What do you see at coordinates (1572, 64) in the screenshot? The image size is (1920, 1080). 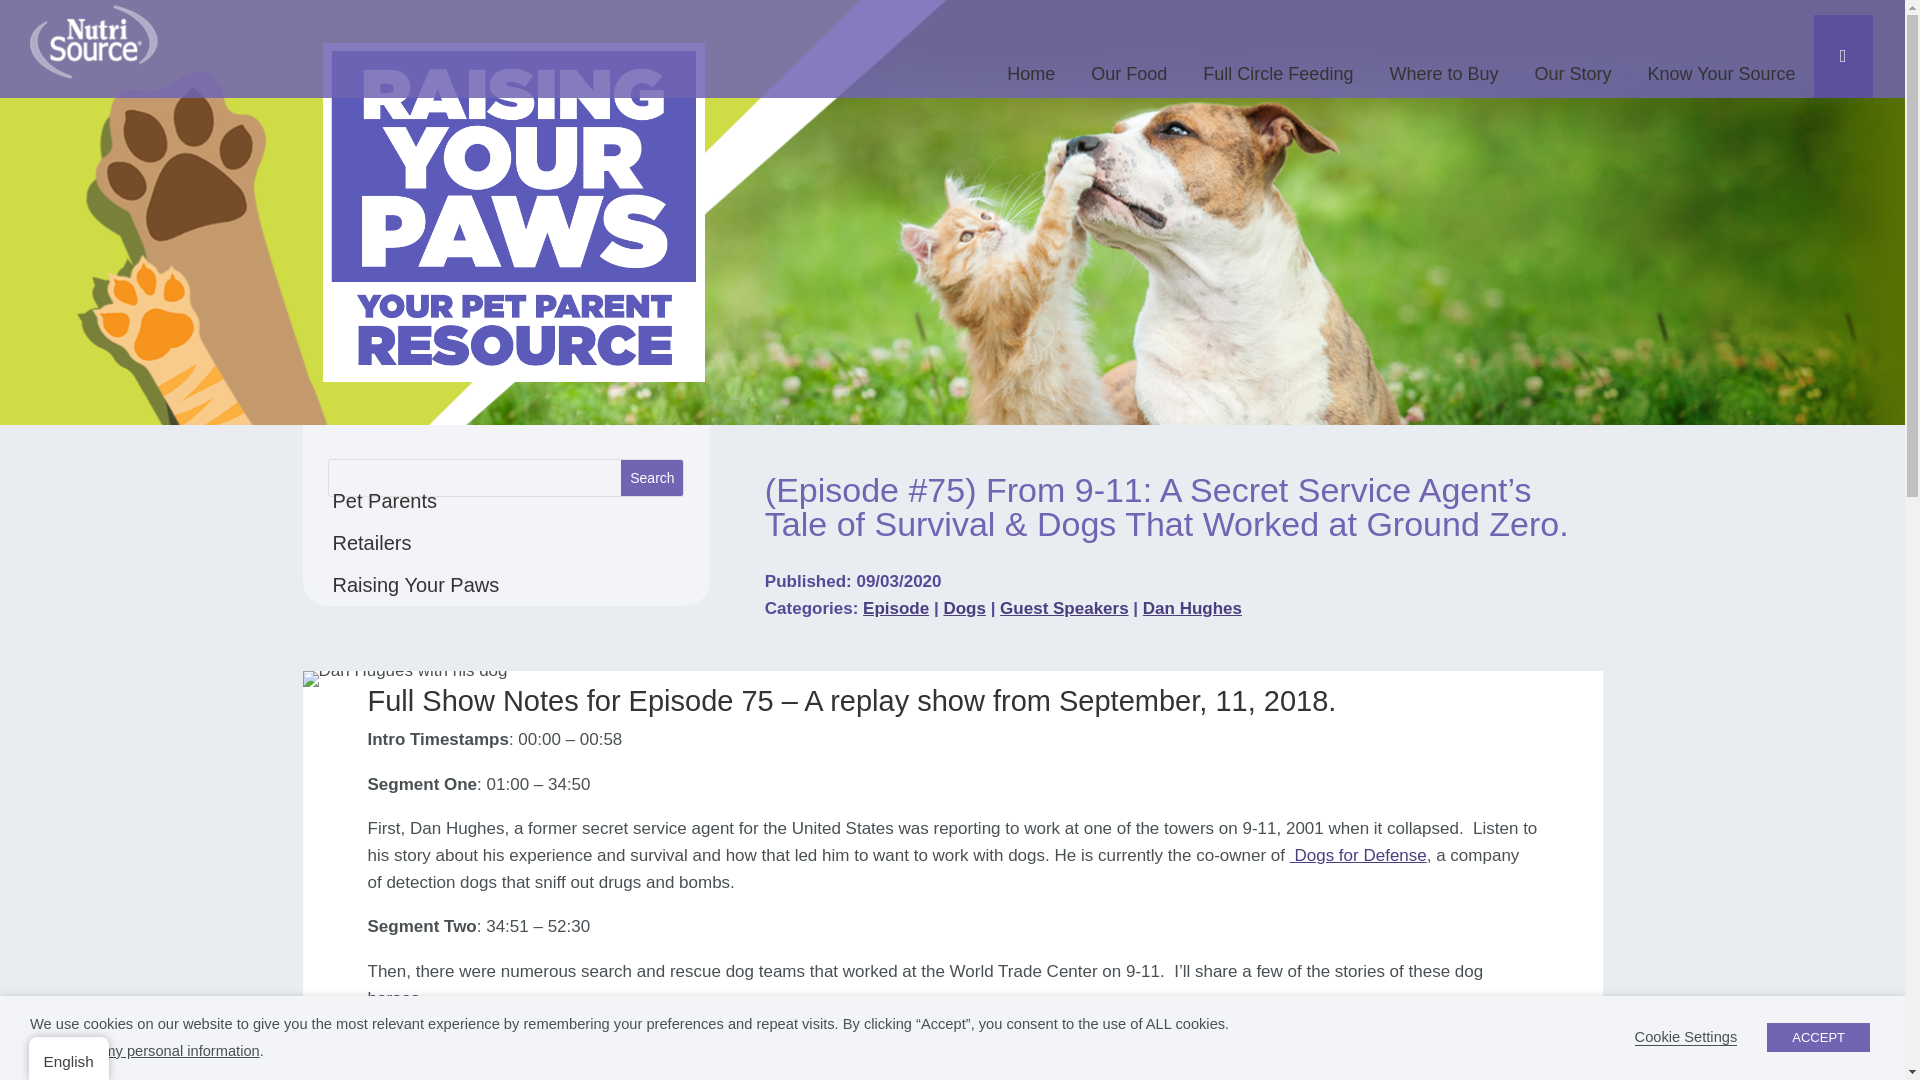 I see `Our Story` at bounding box center [1572, 64].